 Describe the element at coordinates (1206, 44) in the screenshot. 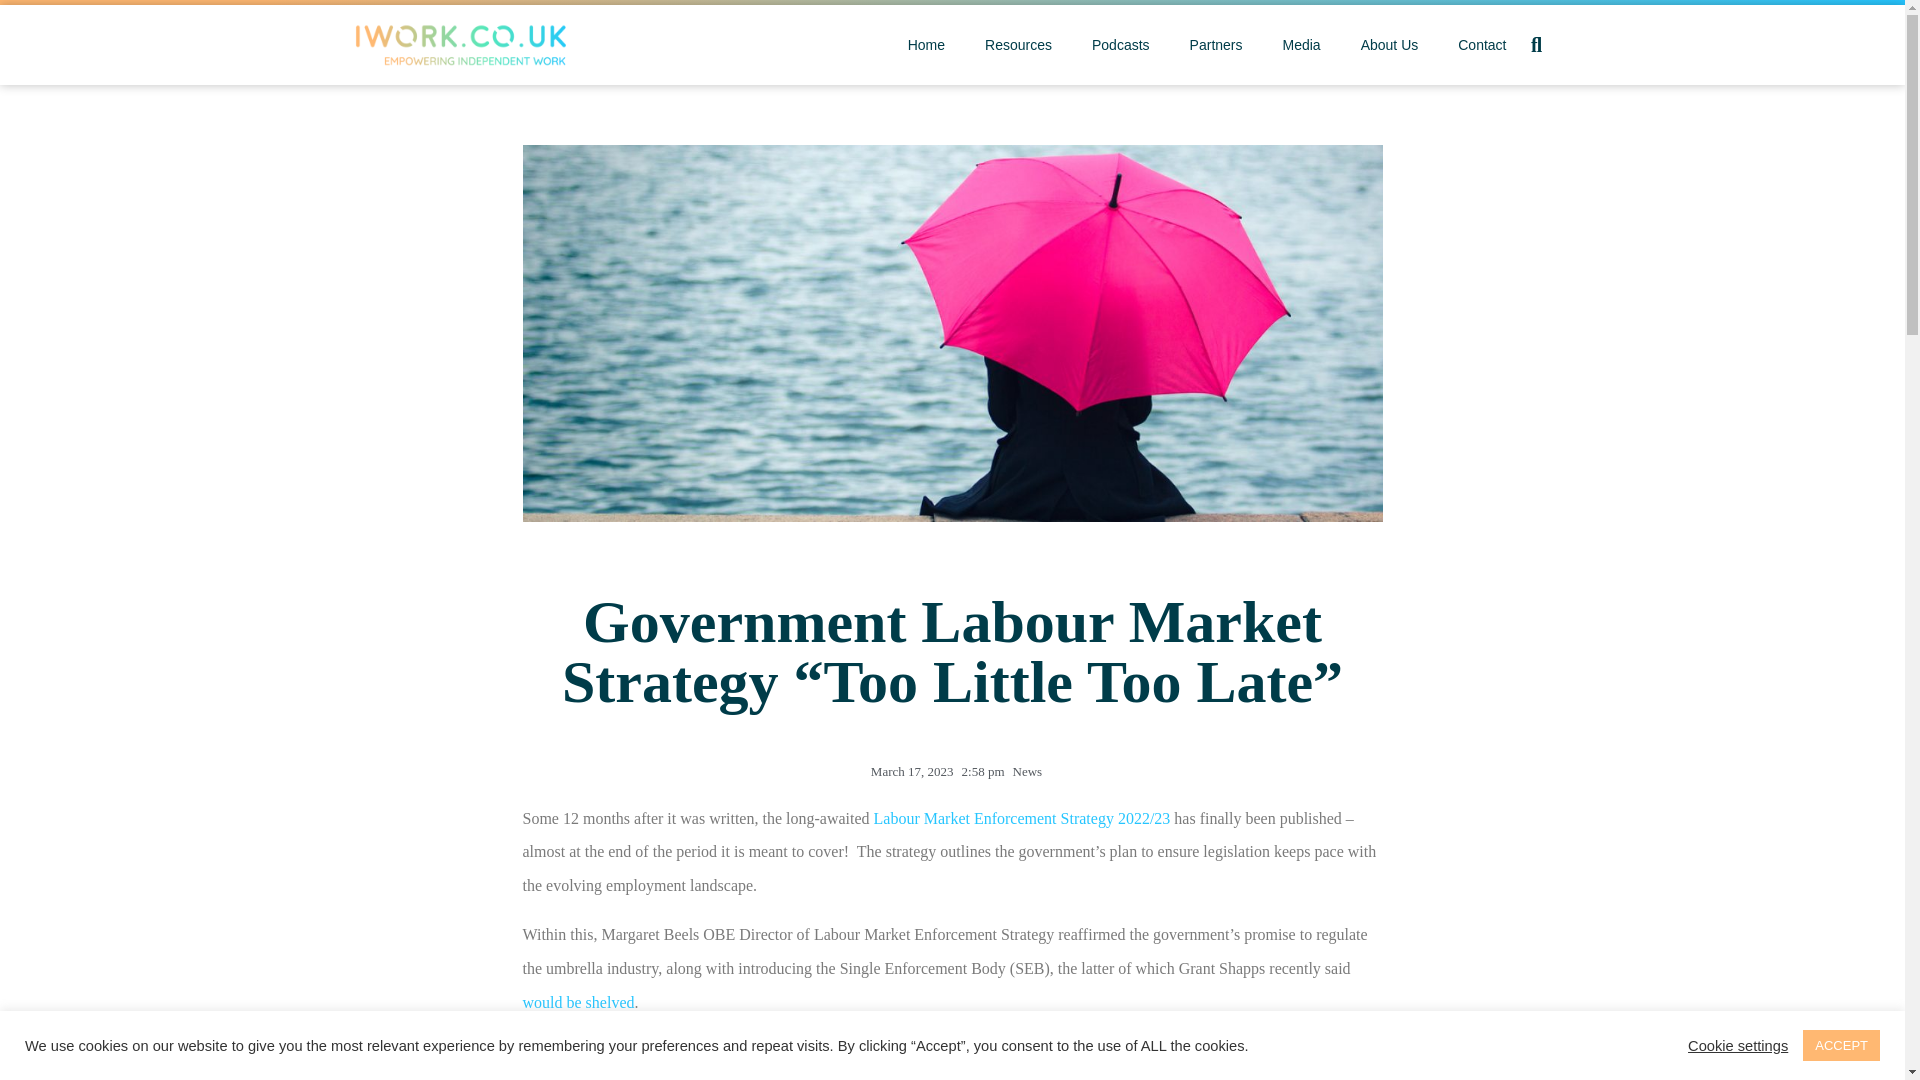

I see `Partners` at that location.